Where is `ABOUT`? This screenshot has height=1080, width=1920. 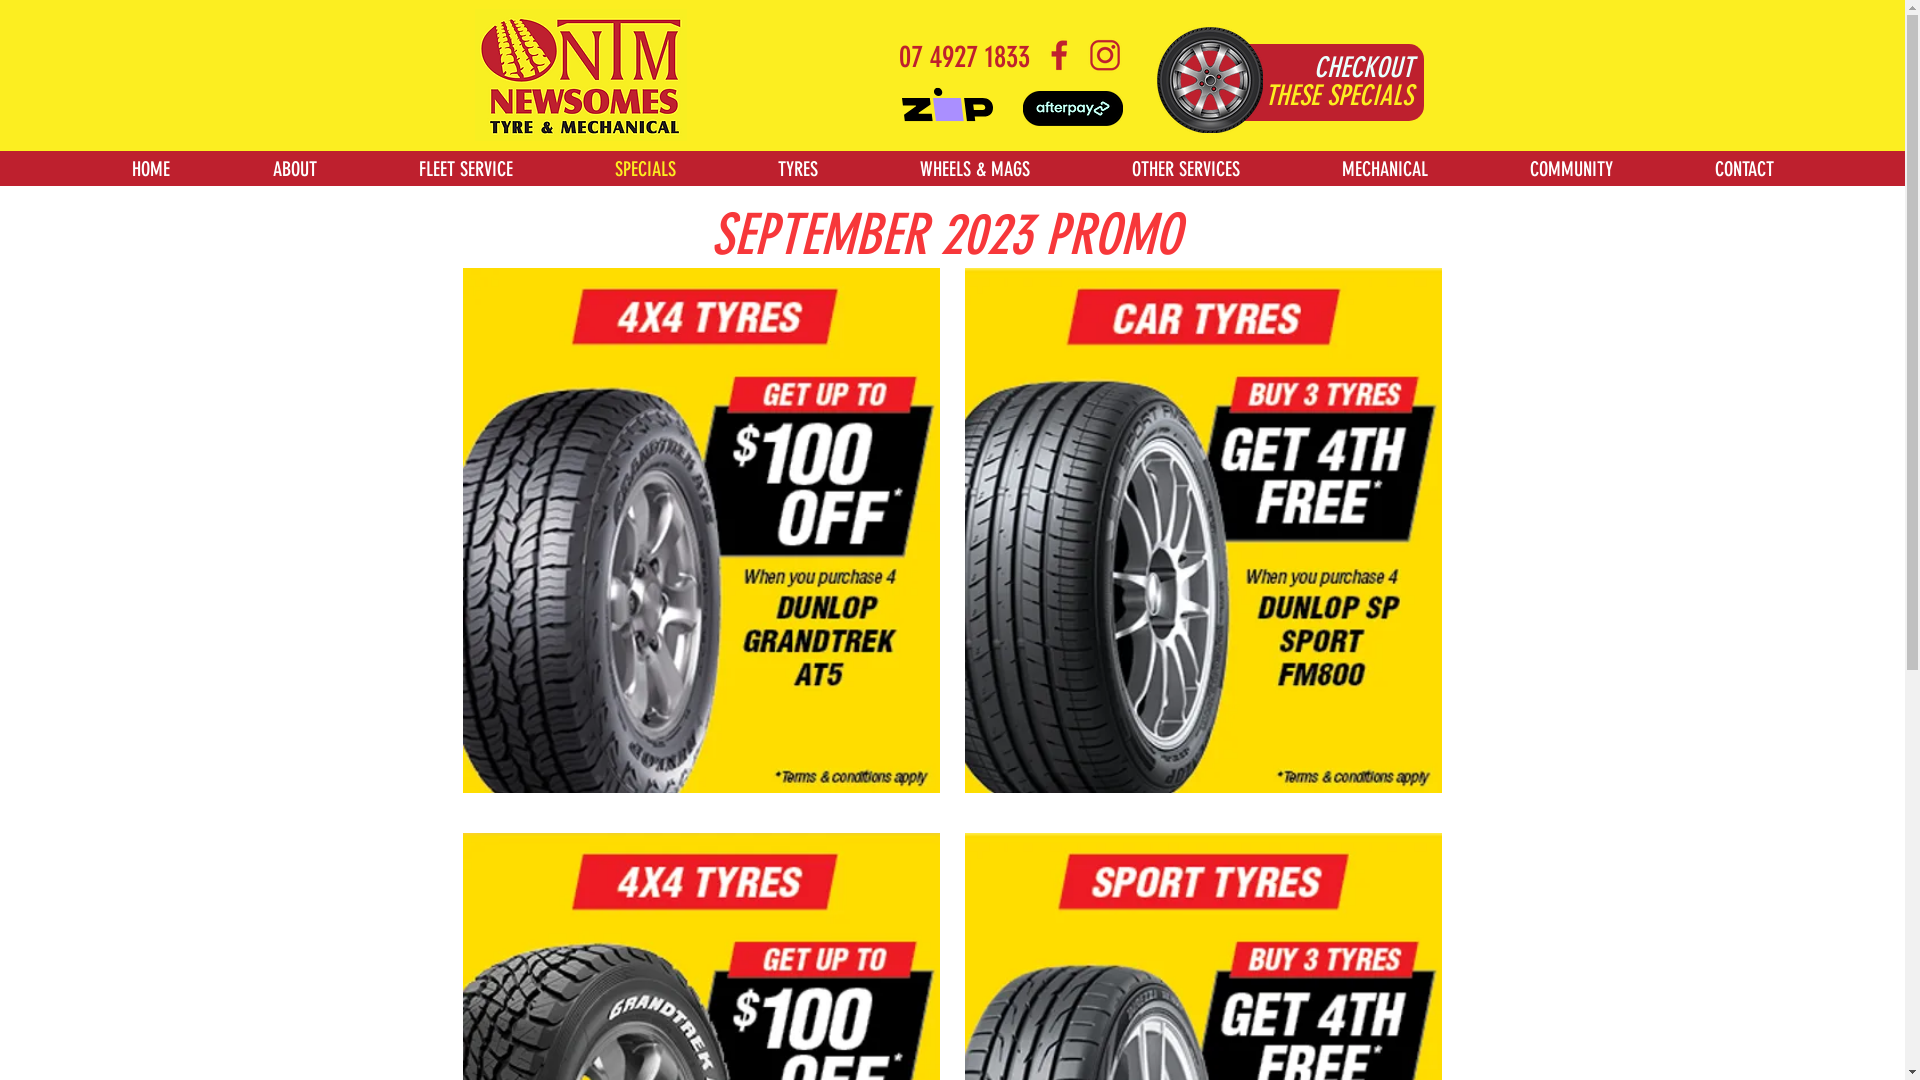
ABOUT is located at coordinates (294, 168).